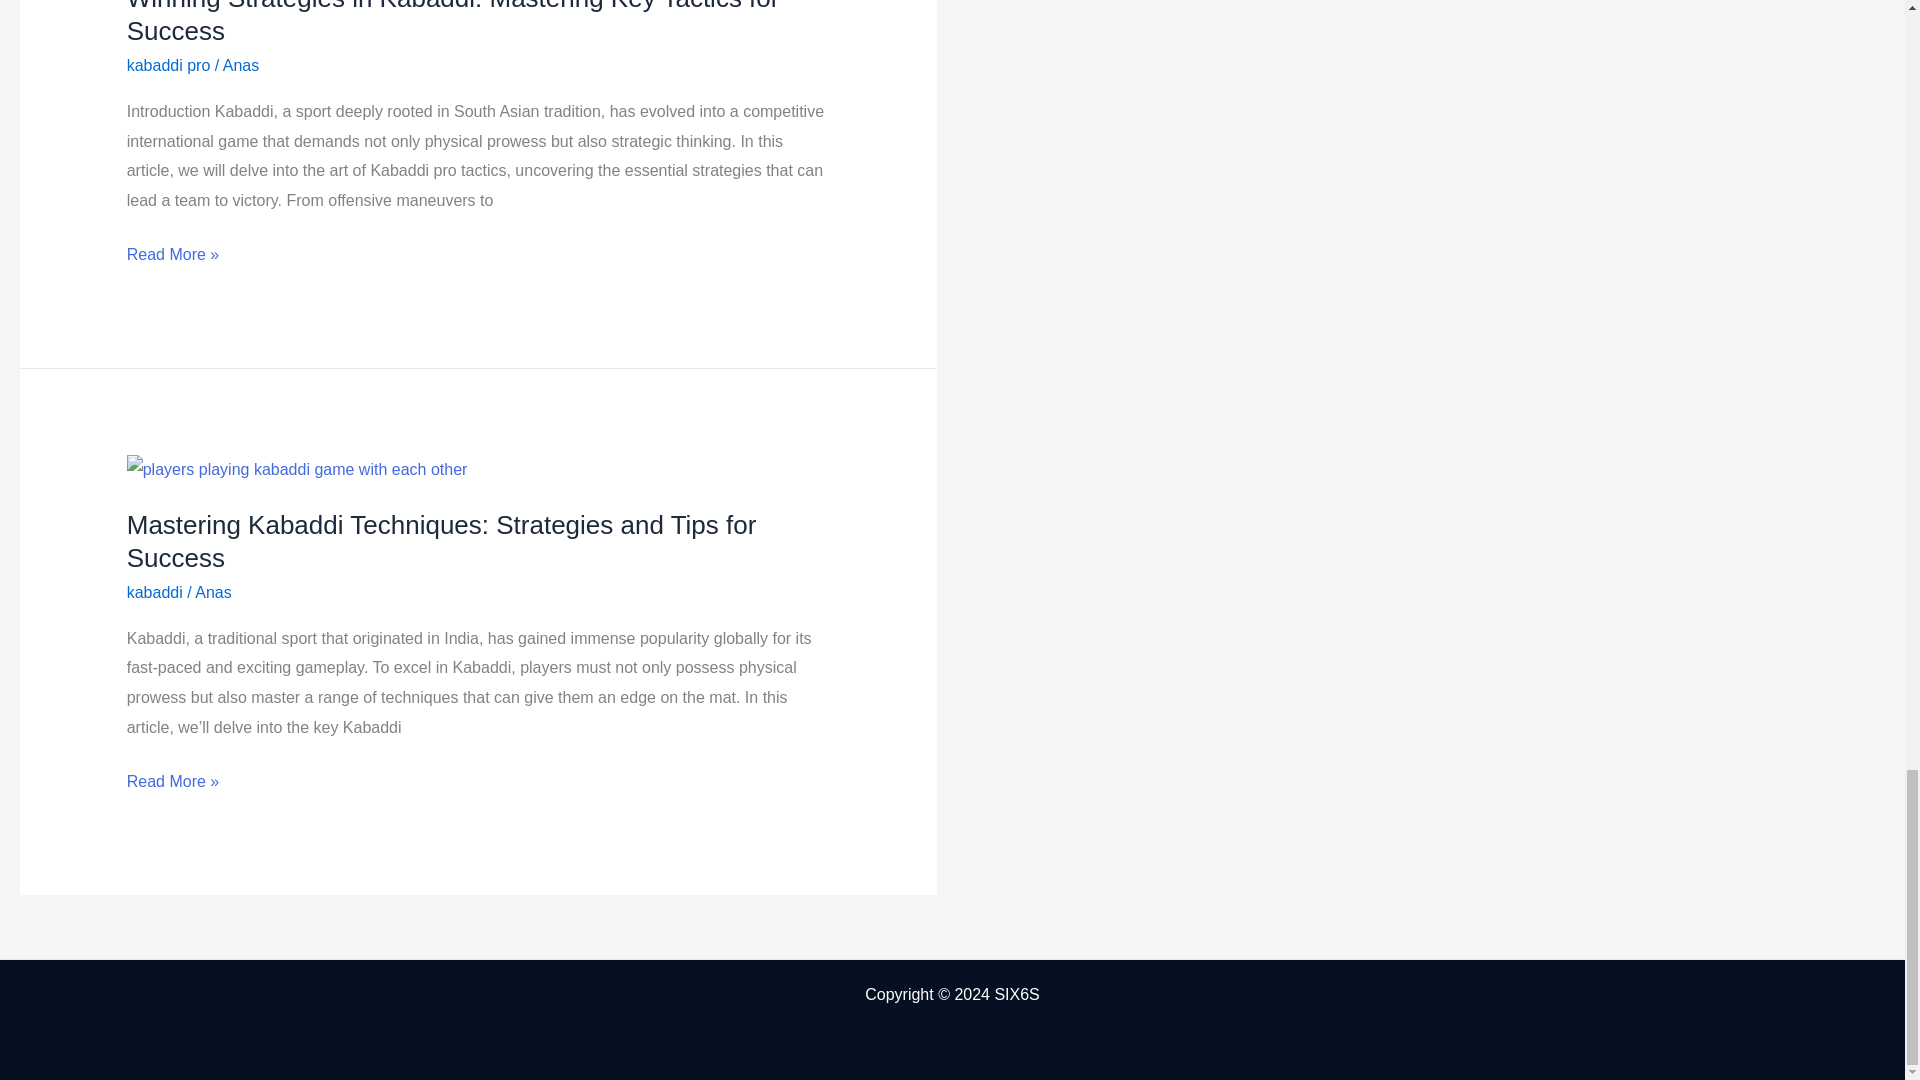 The width and height of the screenshot is (1920, 1080). What do you see at coordinates (168, 66) in the screenshot?
I see `kabaddi pro` at bounding box center [168, 66].